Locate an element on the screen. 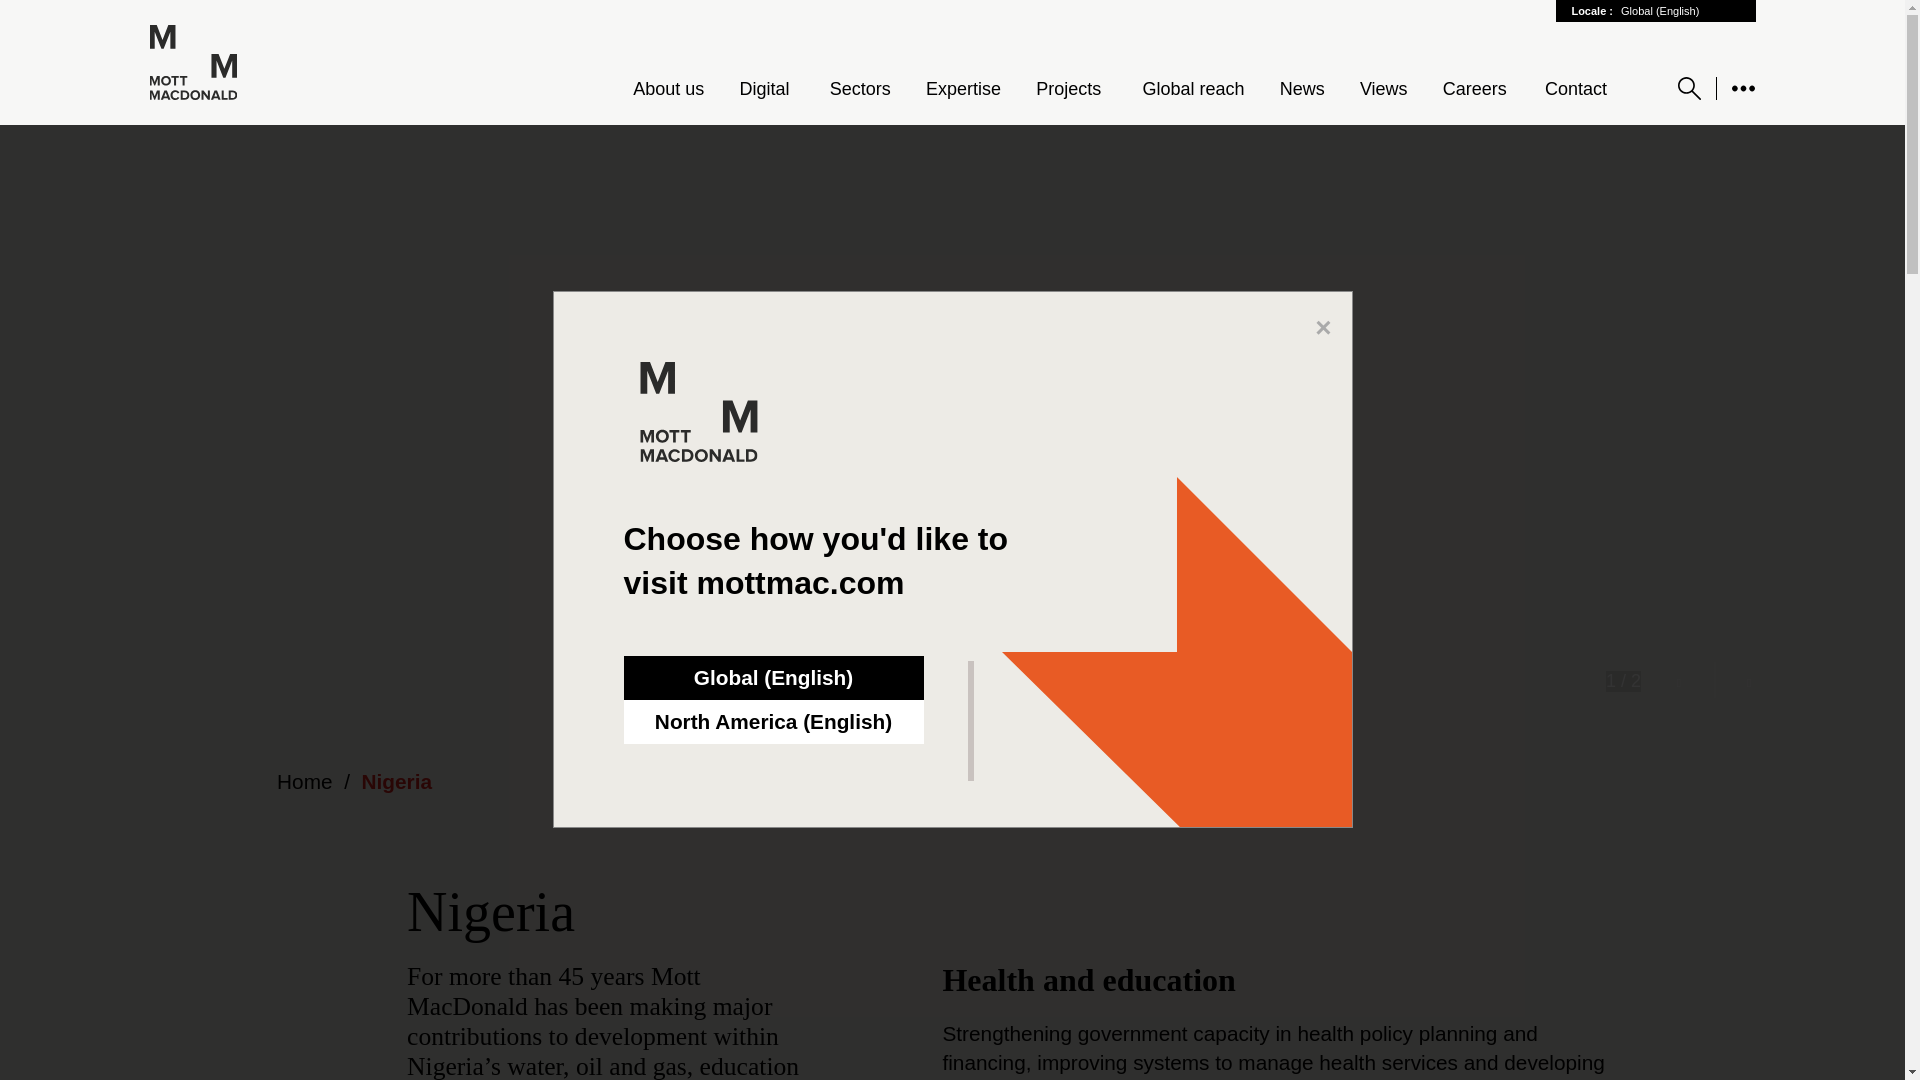 This screenshot has width=1920, height=1080. Follow Us is located at coordinates (1742, 88).